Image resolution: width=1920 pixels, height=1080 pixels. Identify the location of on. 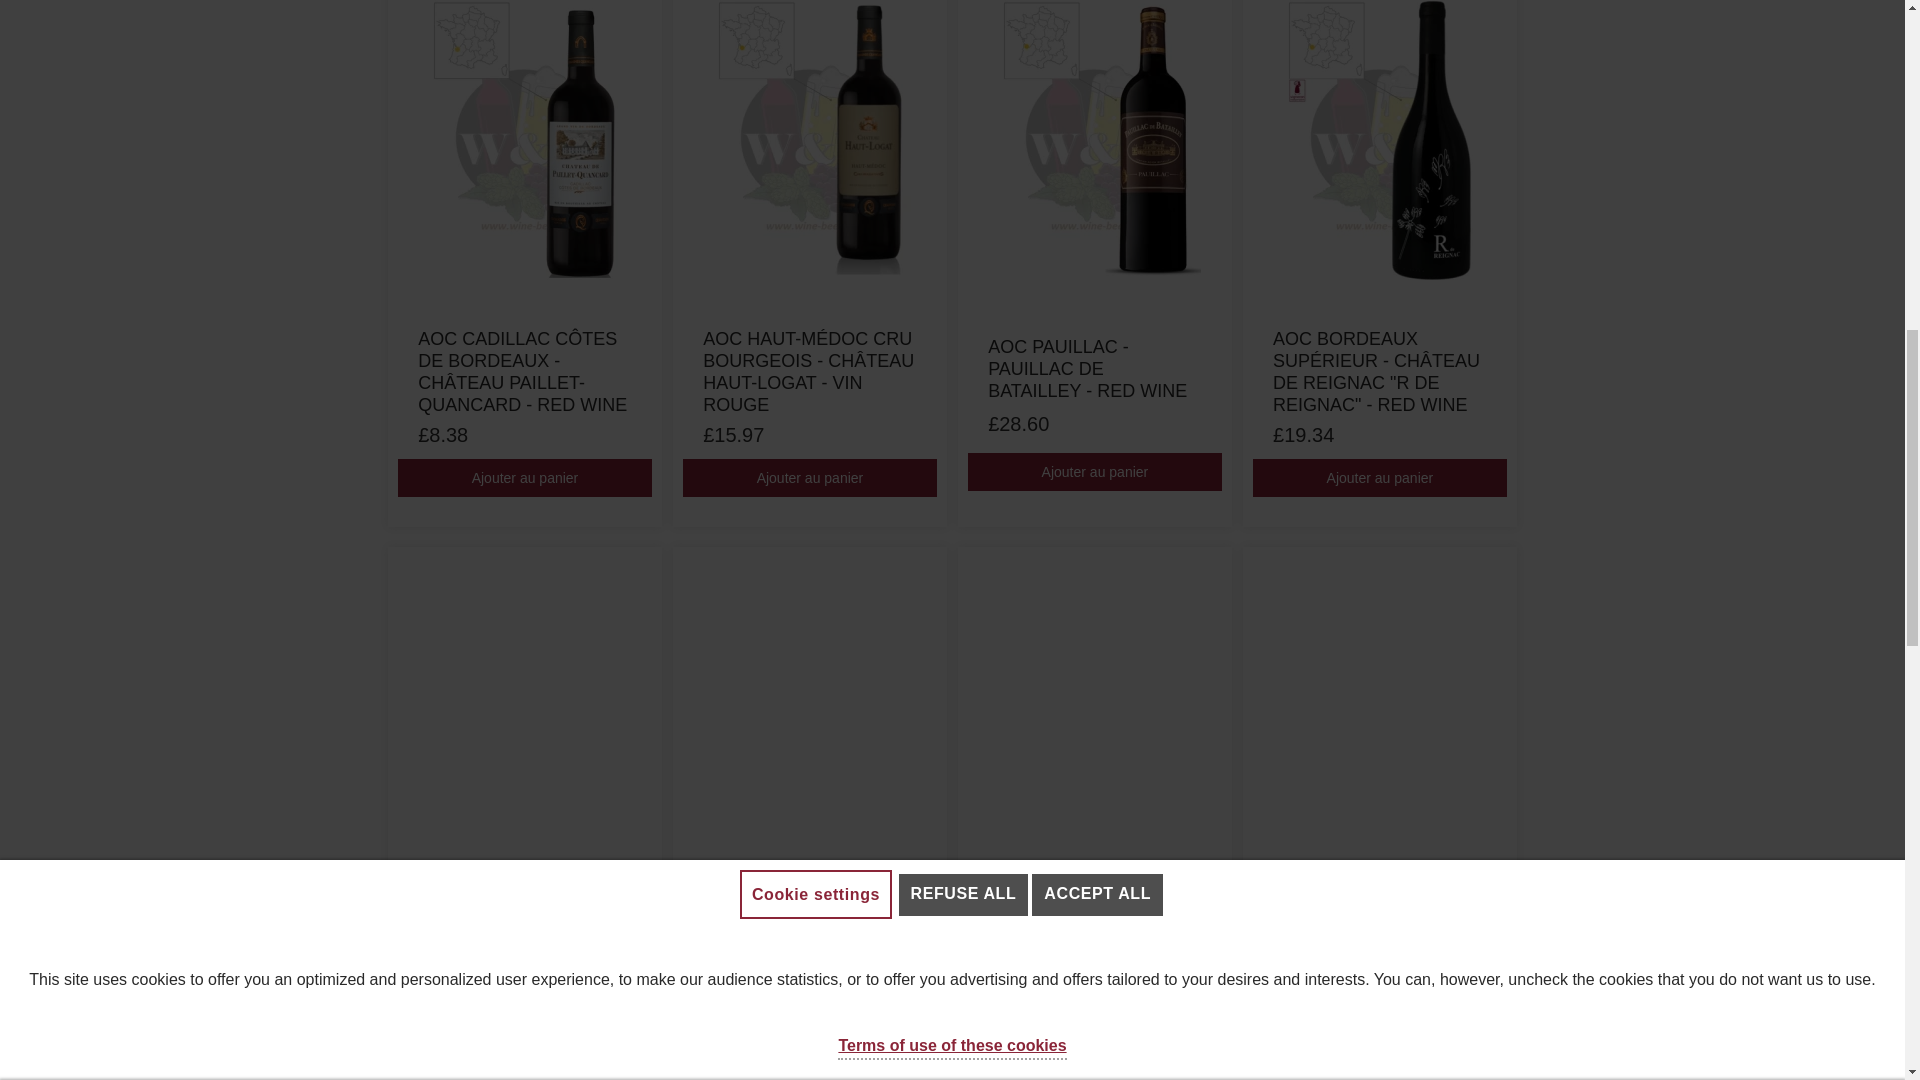
(44, 164).